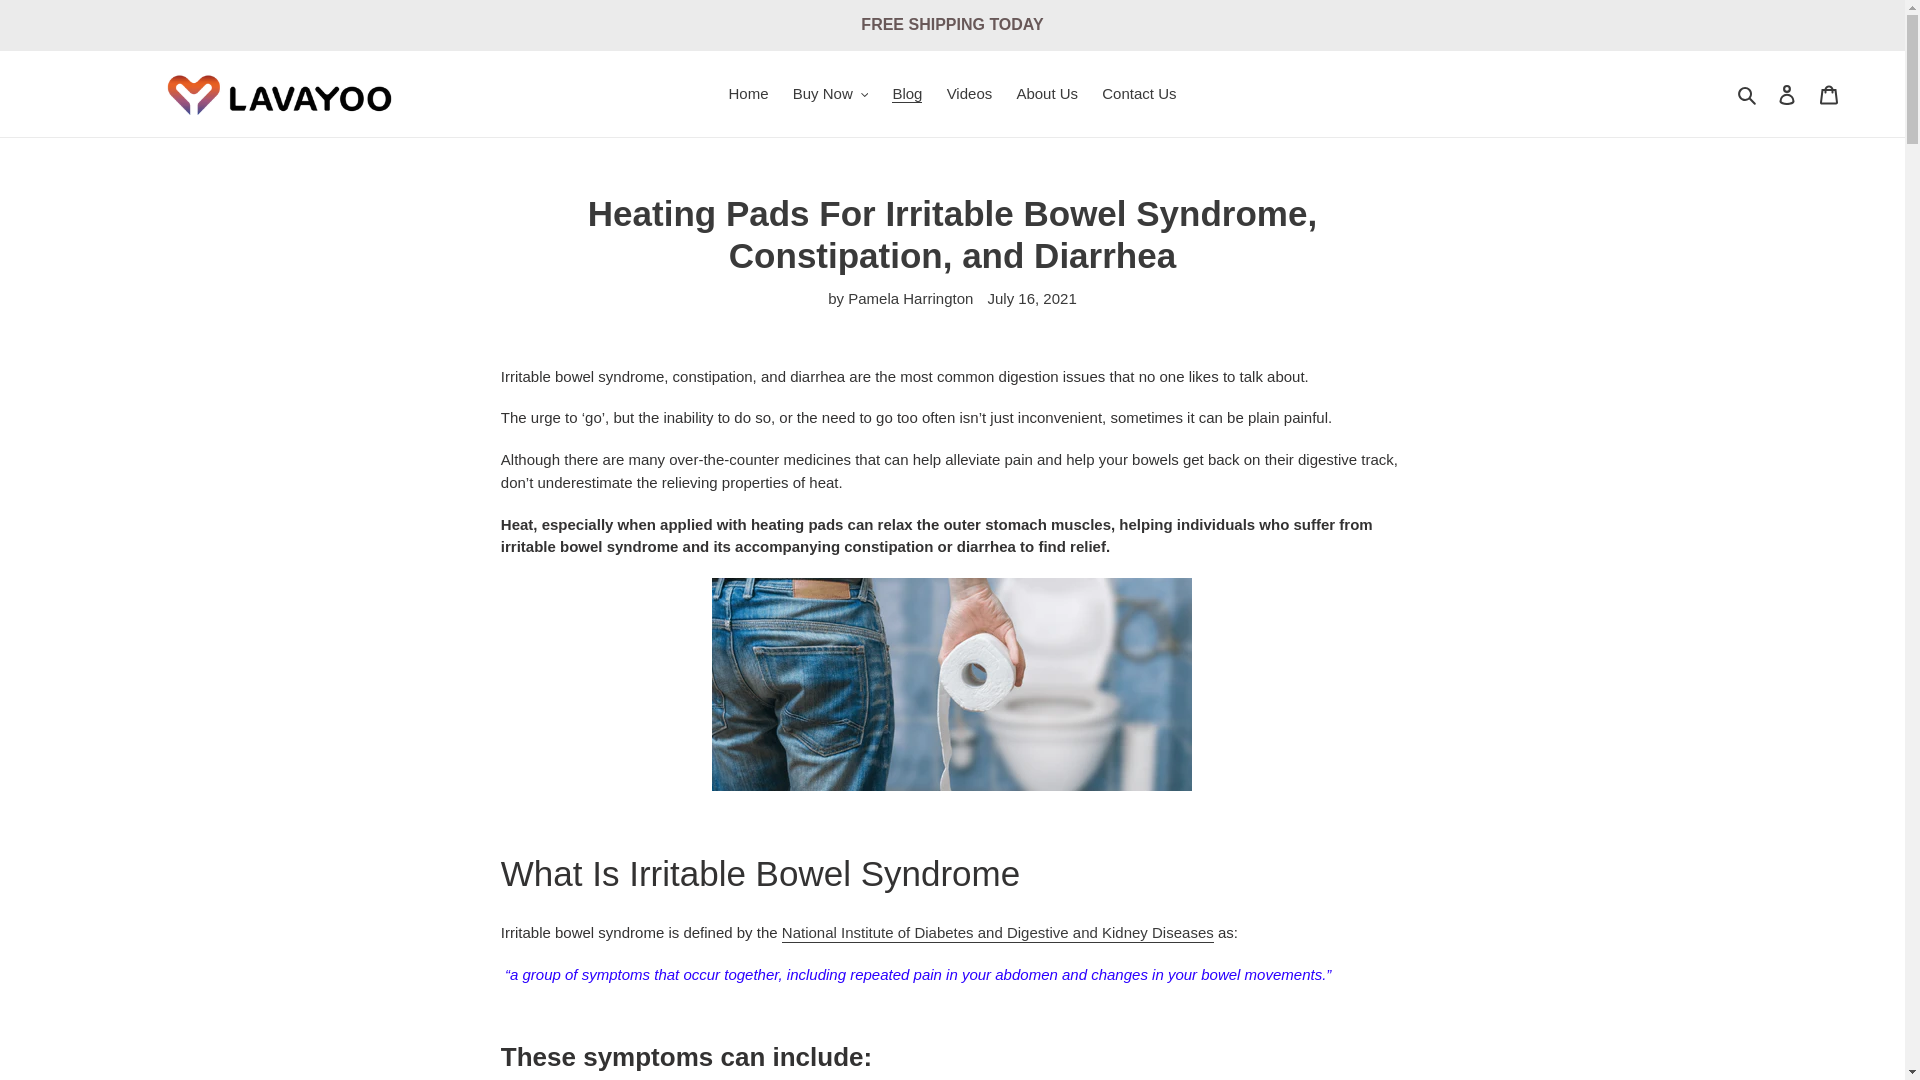  What do you see at coordinates (906, 94) in the screenshot?
I see `Blog` at bounding box center [906, 94].